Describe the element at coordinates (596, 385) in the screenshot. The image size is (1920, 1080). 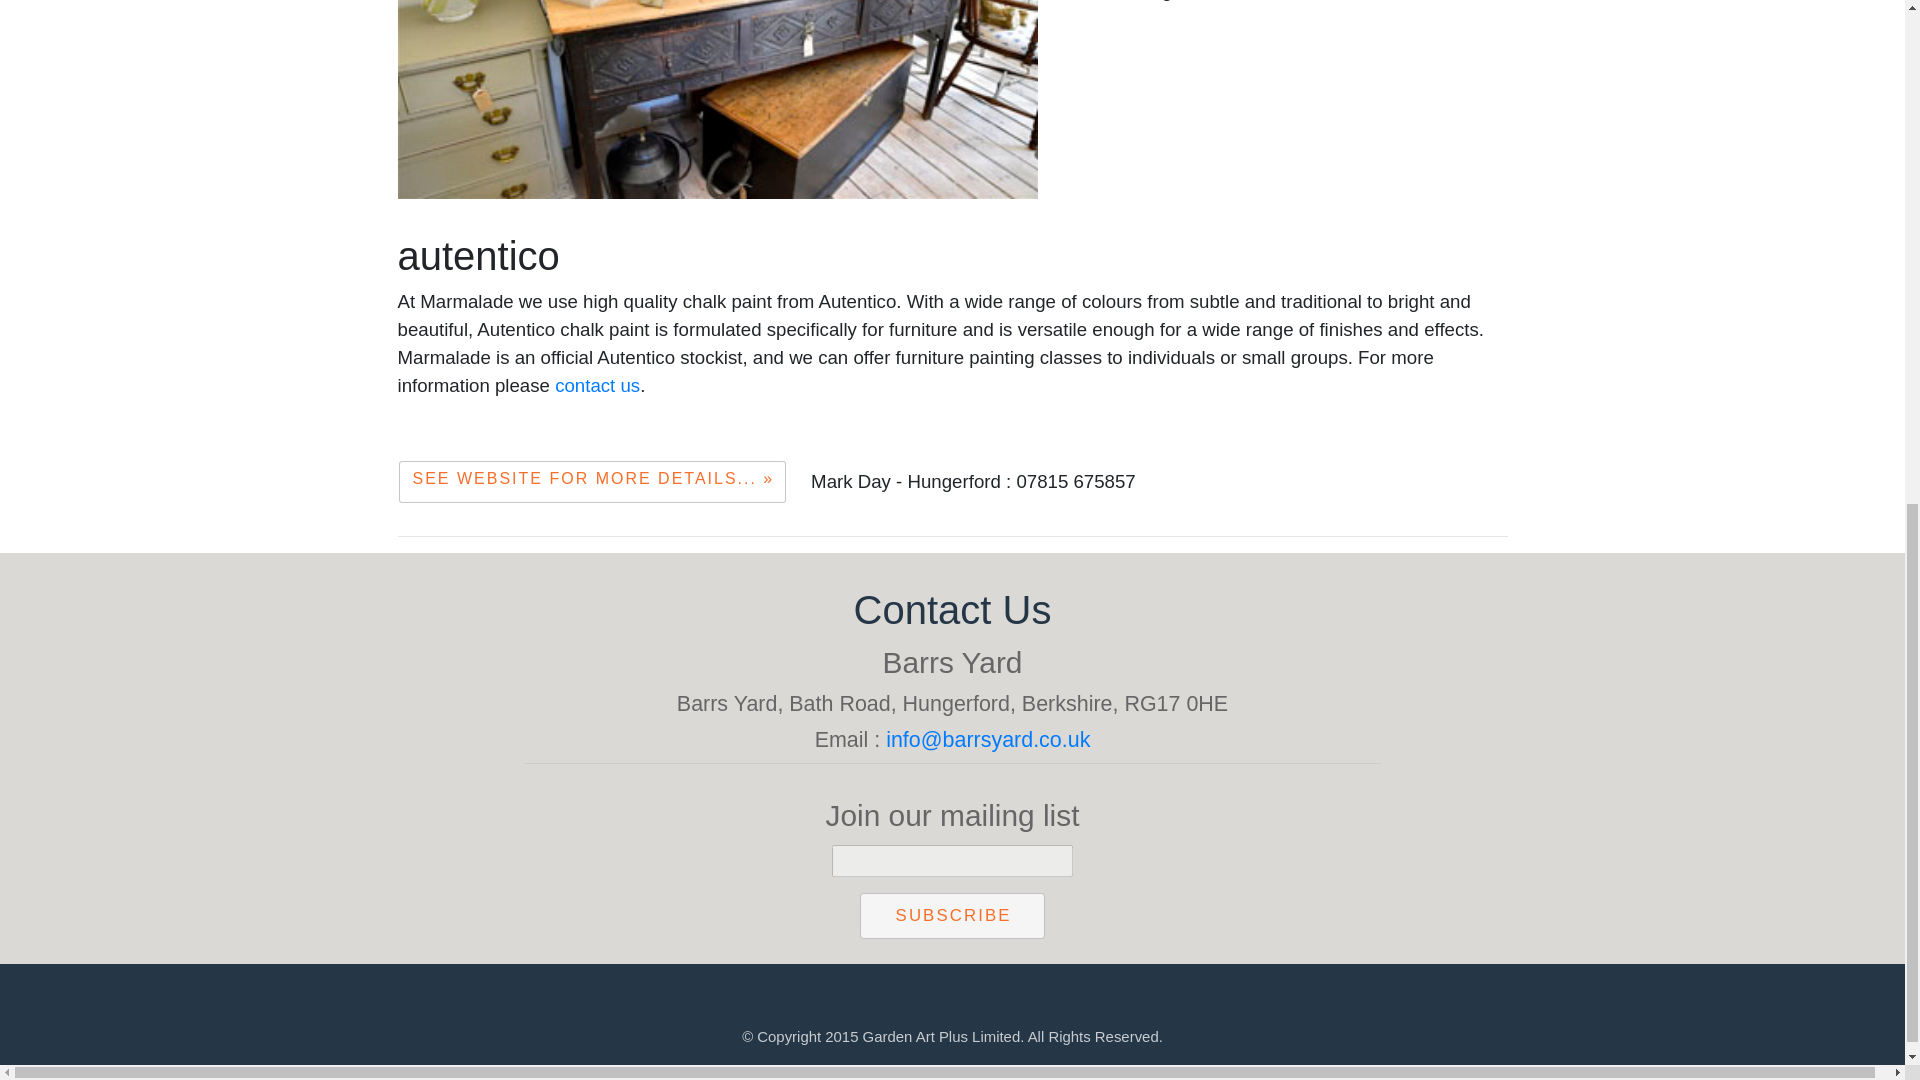
I see `contact us` at that location.